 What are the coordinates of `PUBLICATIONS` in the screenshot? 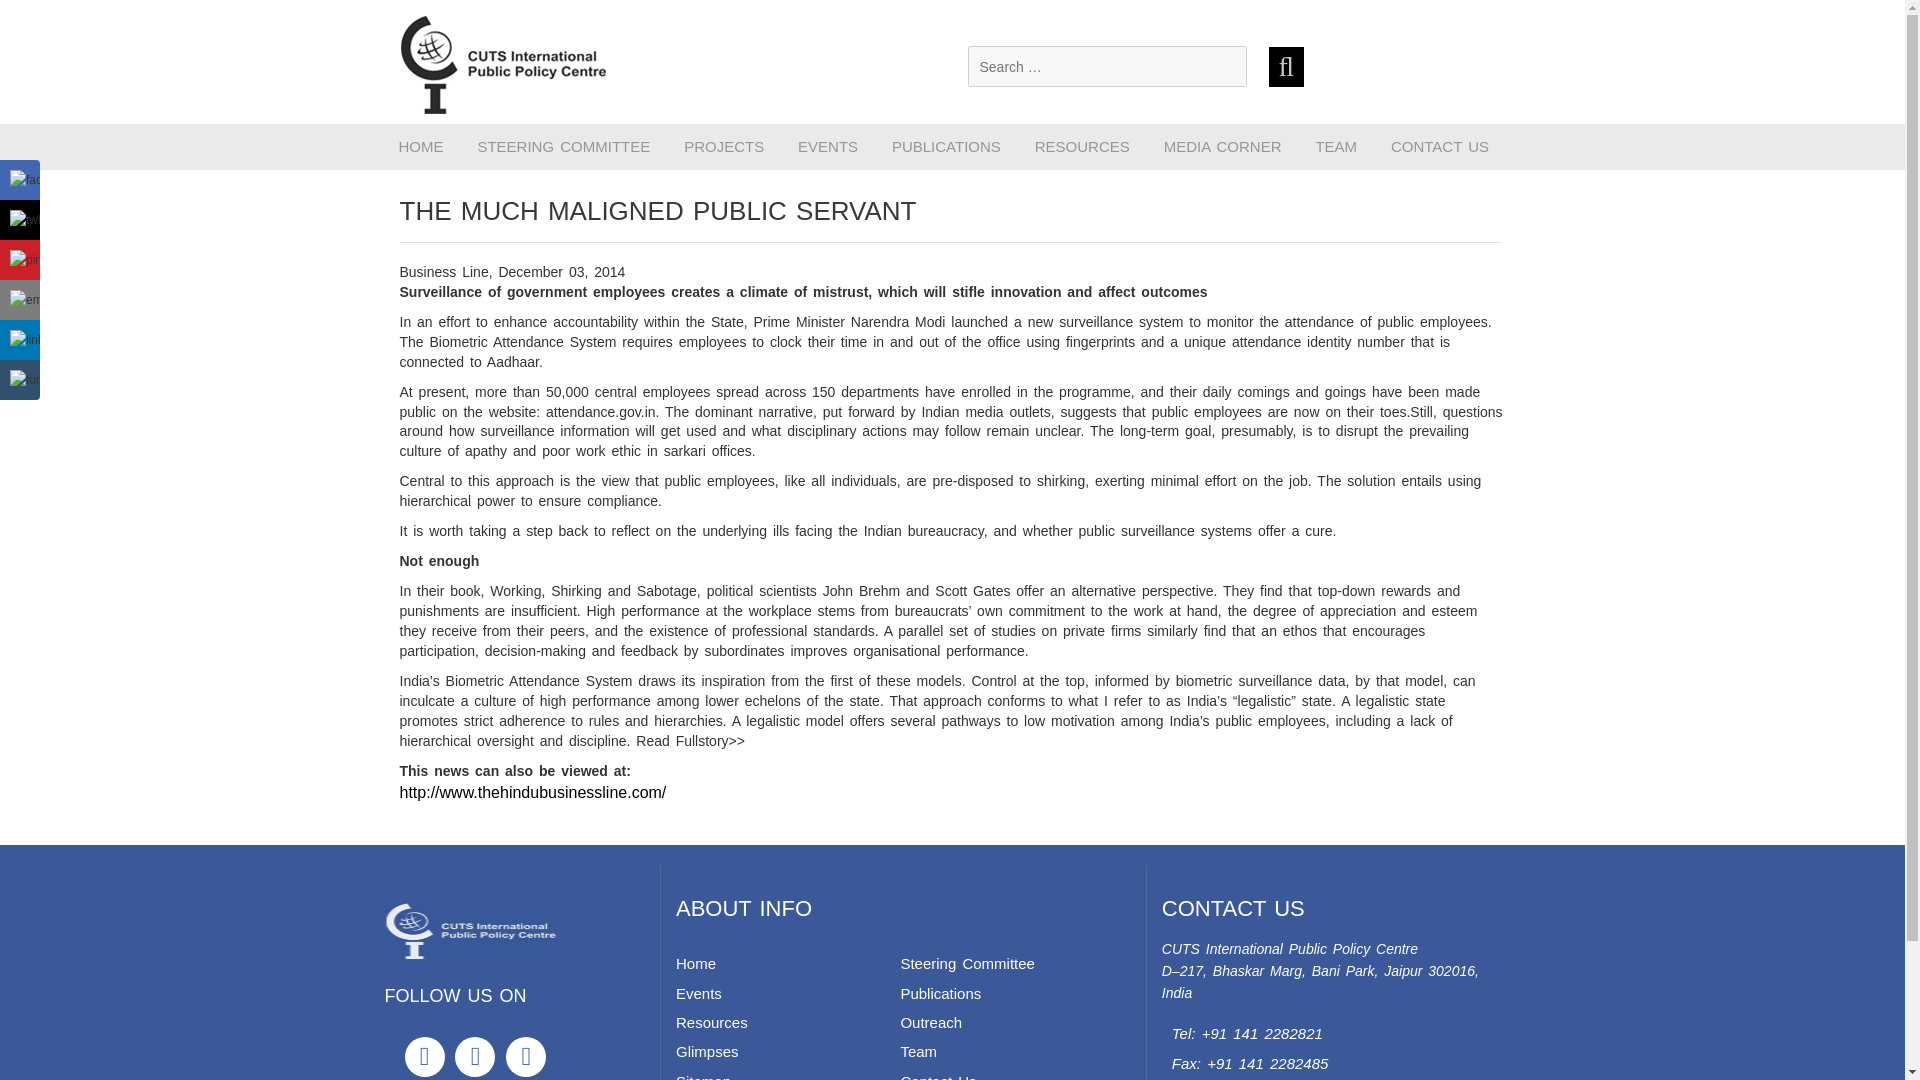 It's located at (946, 146).